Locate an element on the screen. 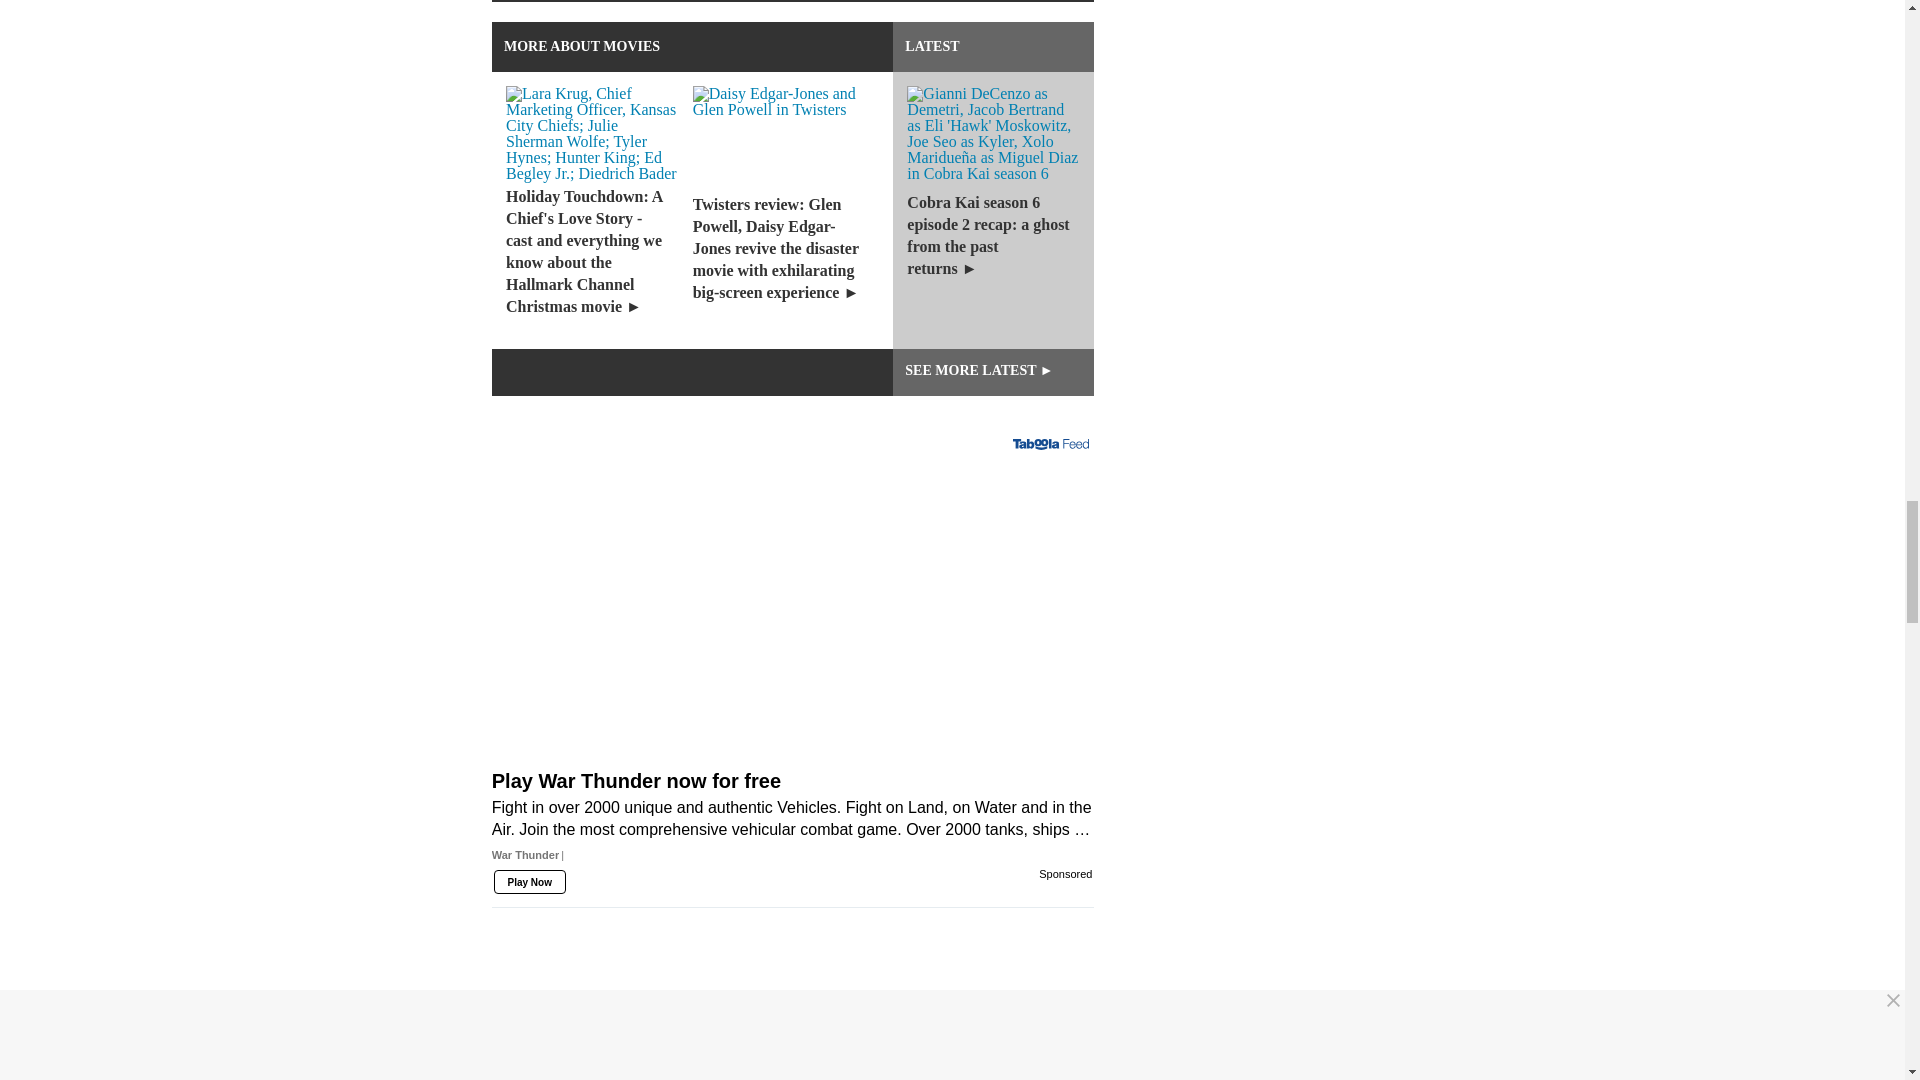 The image size is (1920, 1080). Play War Thunder now for free is located at coordinates (792, 830).